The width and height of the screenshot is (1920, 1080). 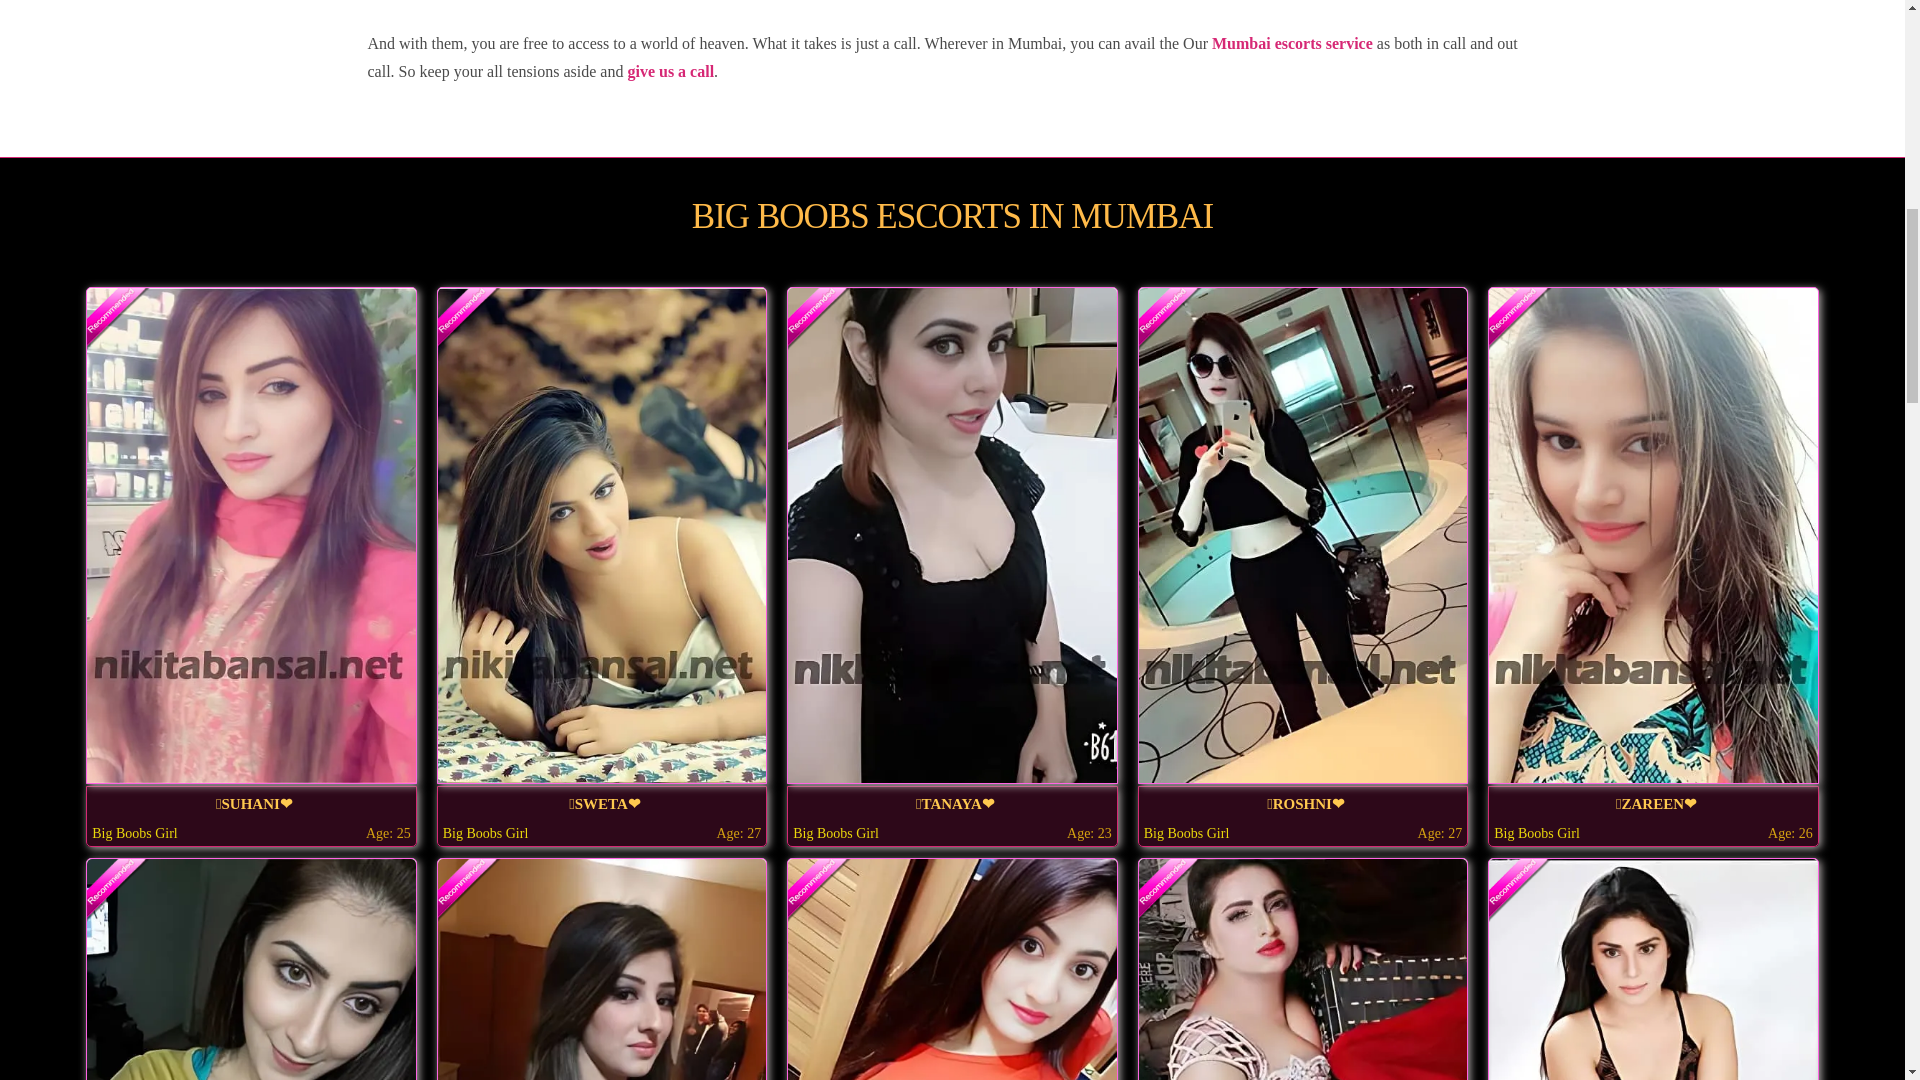 What do you see at coordinates (1292, 42) in the screenshot?
I see `Mumbai escorts service` at bounding box center [1292, 42].